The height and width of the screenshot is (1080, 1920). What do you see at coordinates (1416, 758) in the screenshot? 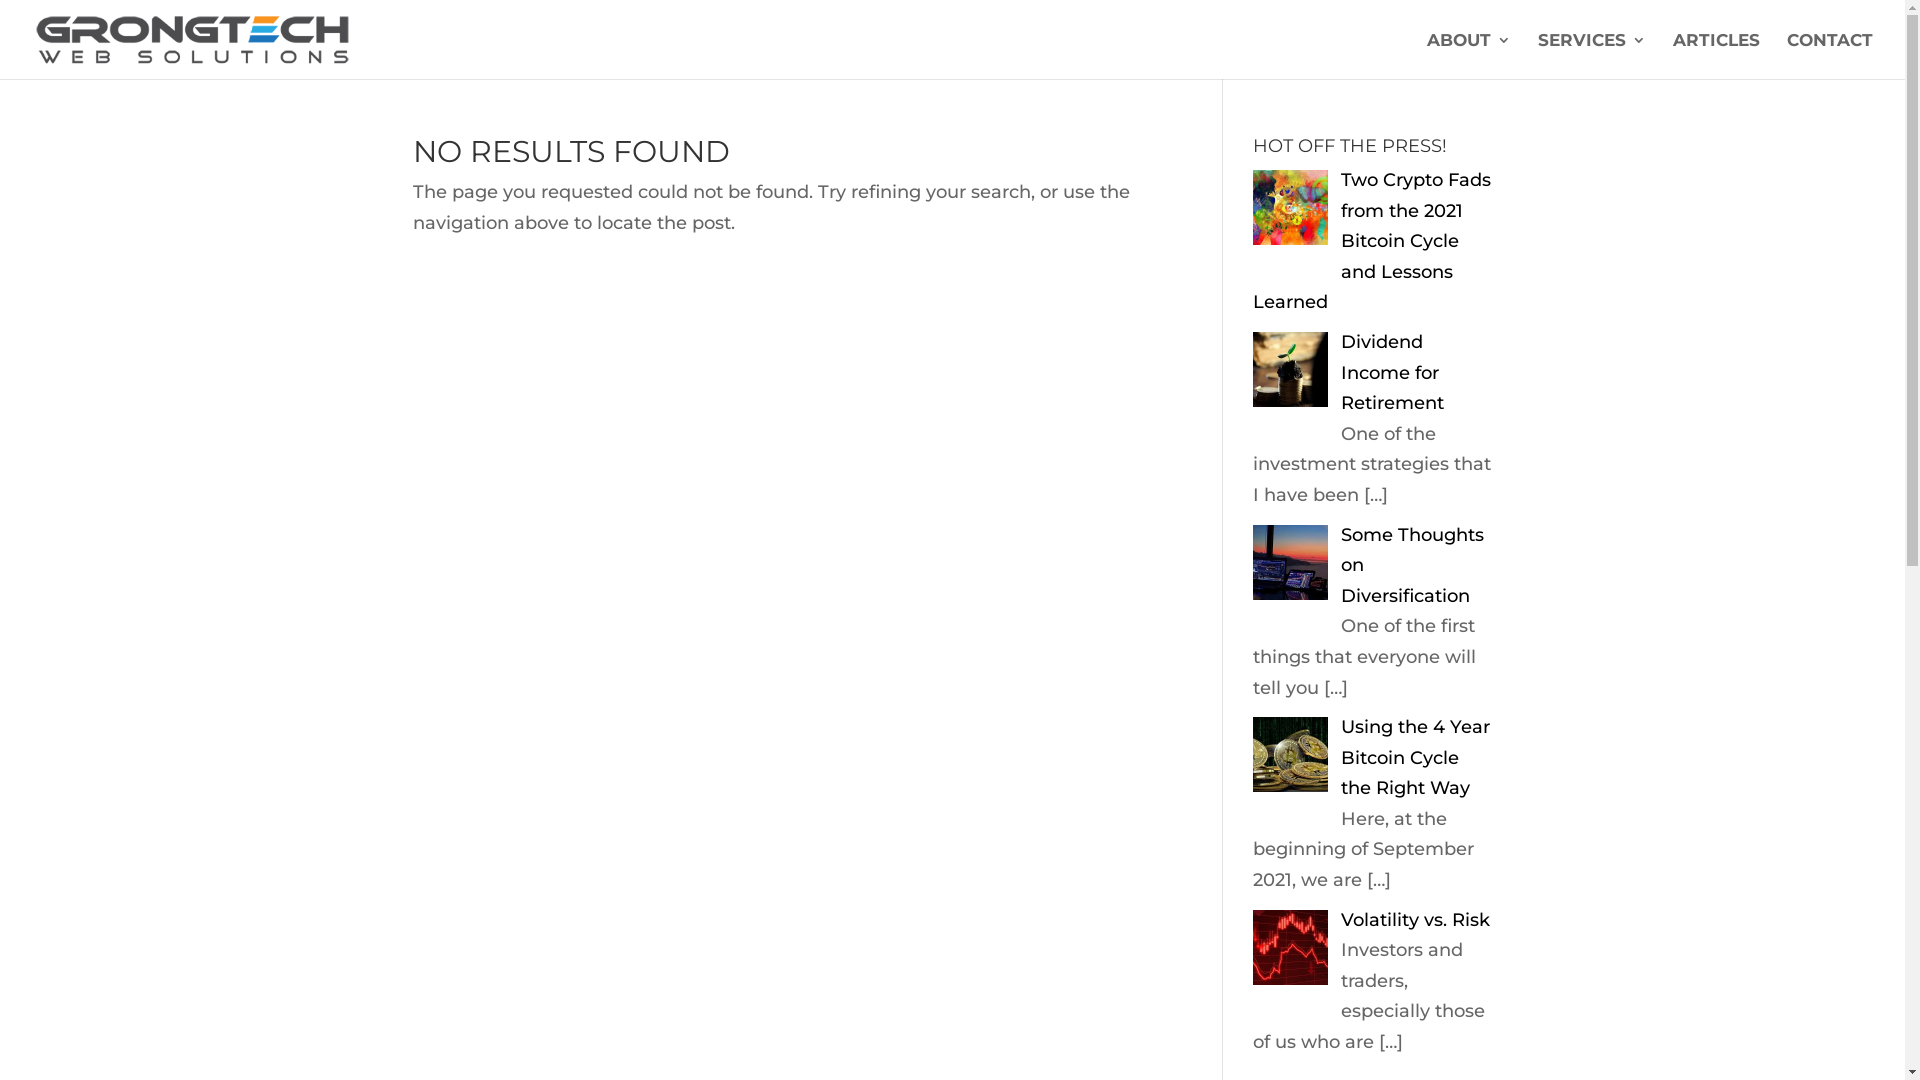
I see `Using the 4 Year Bitcoin Cycle the Right Way` at bounding box center [1416, 758].